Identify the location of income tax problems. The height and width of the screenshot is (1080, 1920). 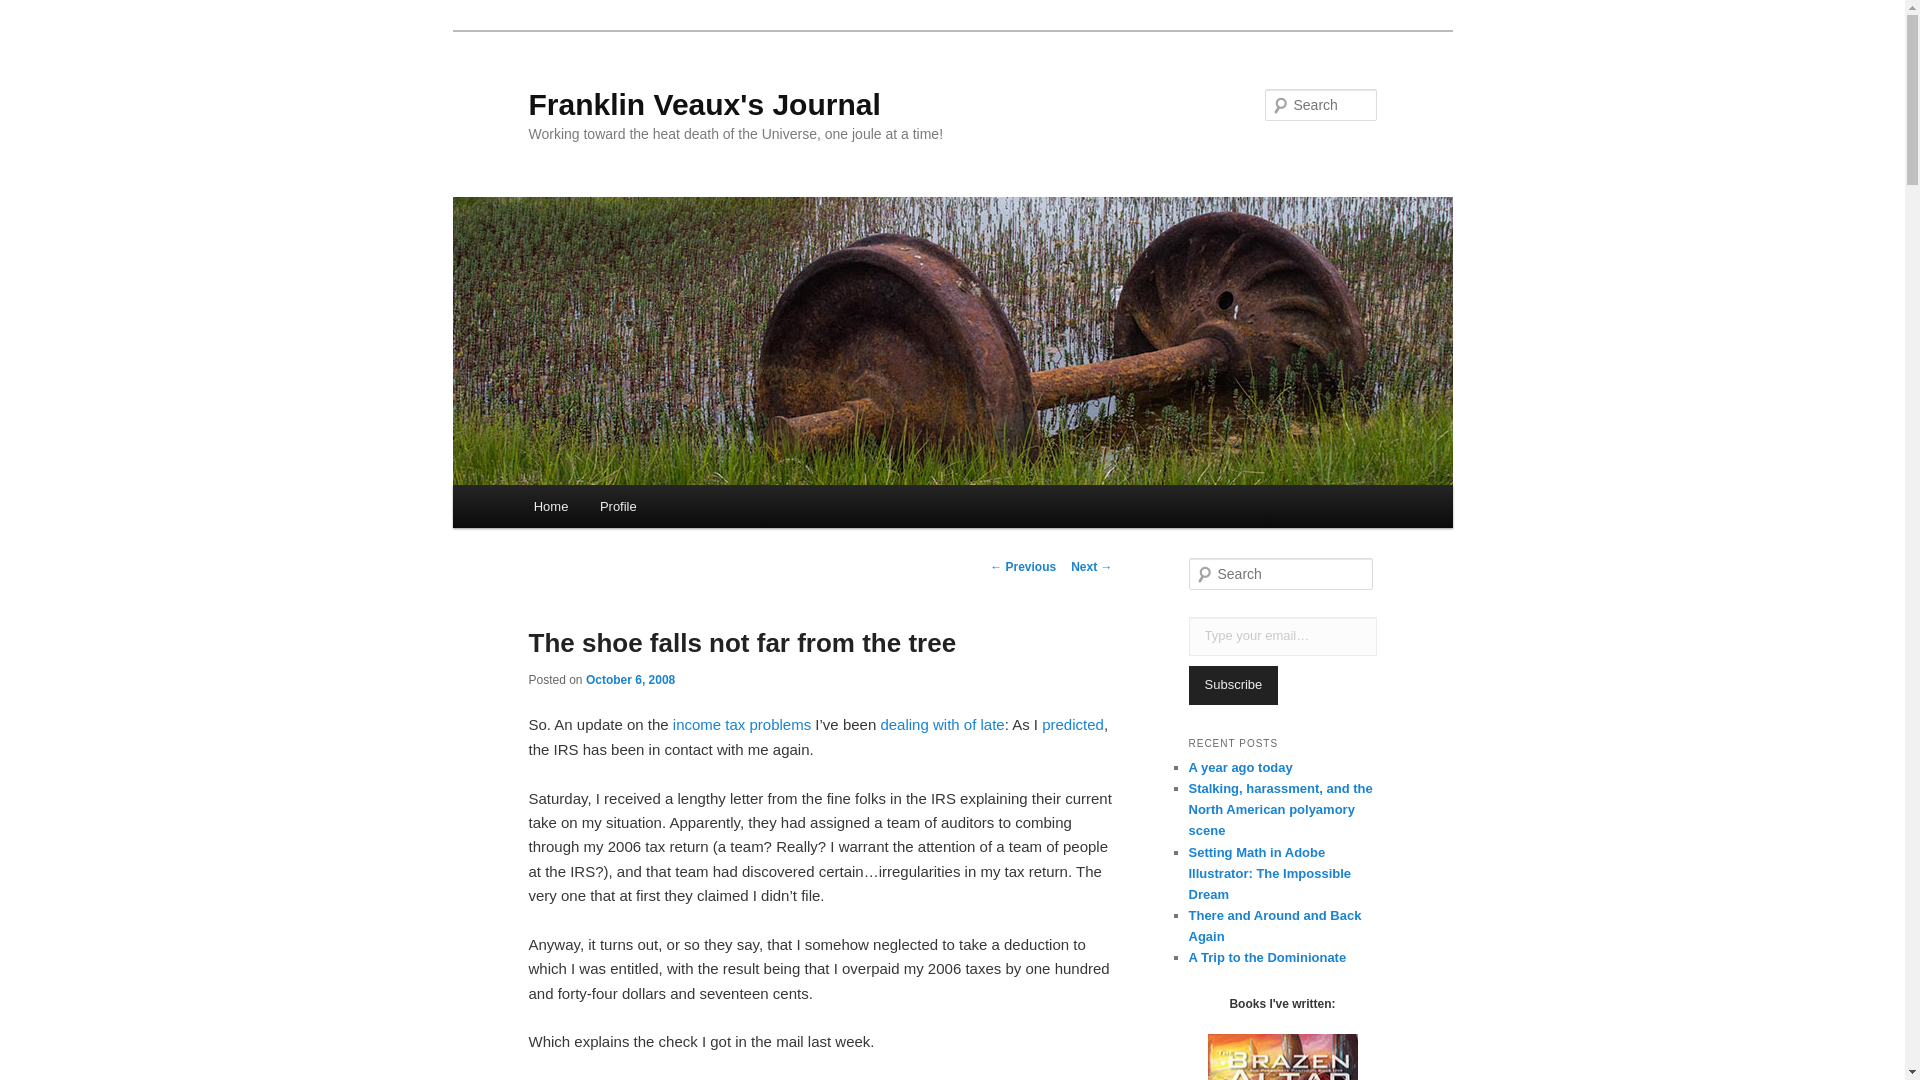
(742, 724).